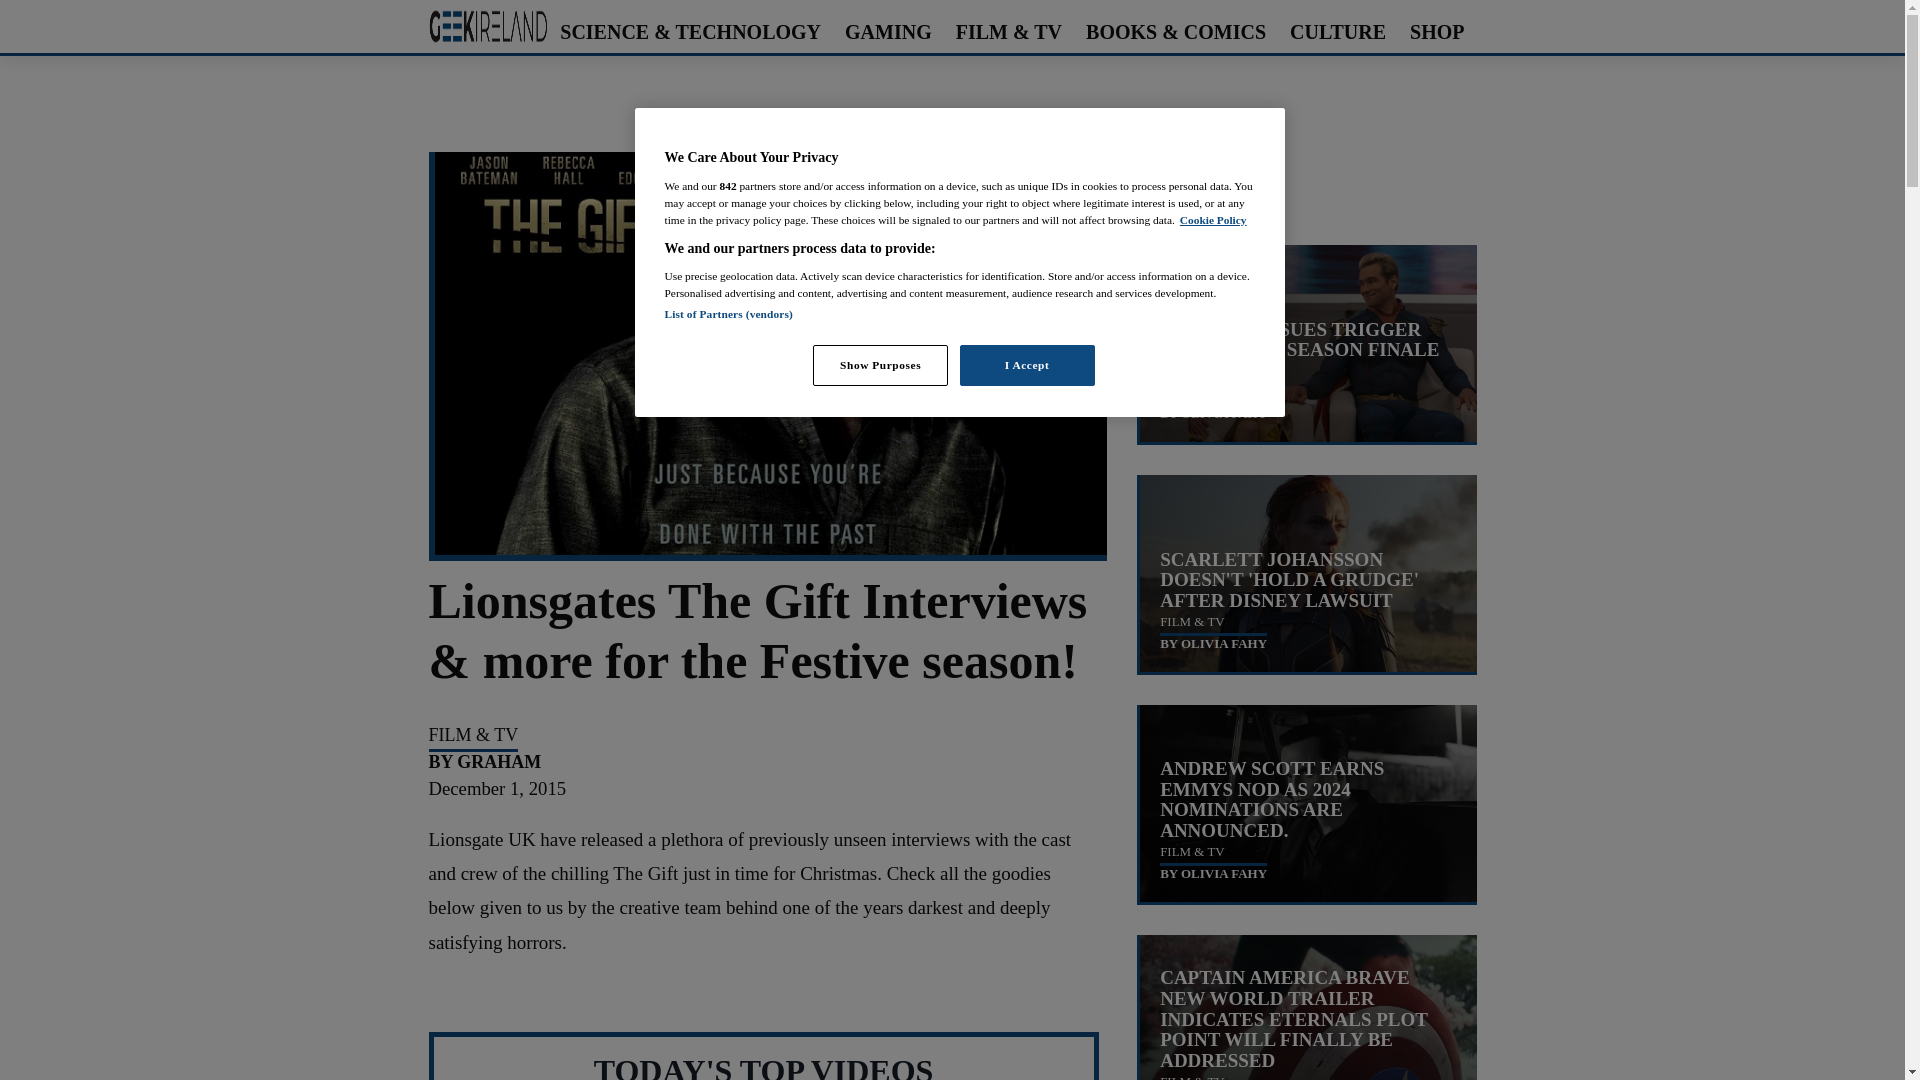  What do you see at coordinates (888, 32) in the screenshot?
I see `GAMING` at bounding box center [888, 32].